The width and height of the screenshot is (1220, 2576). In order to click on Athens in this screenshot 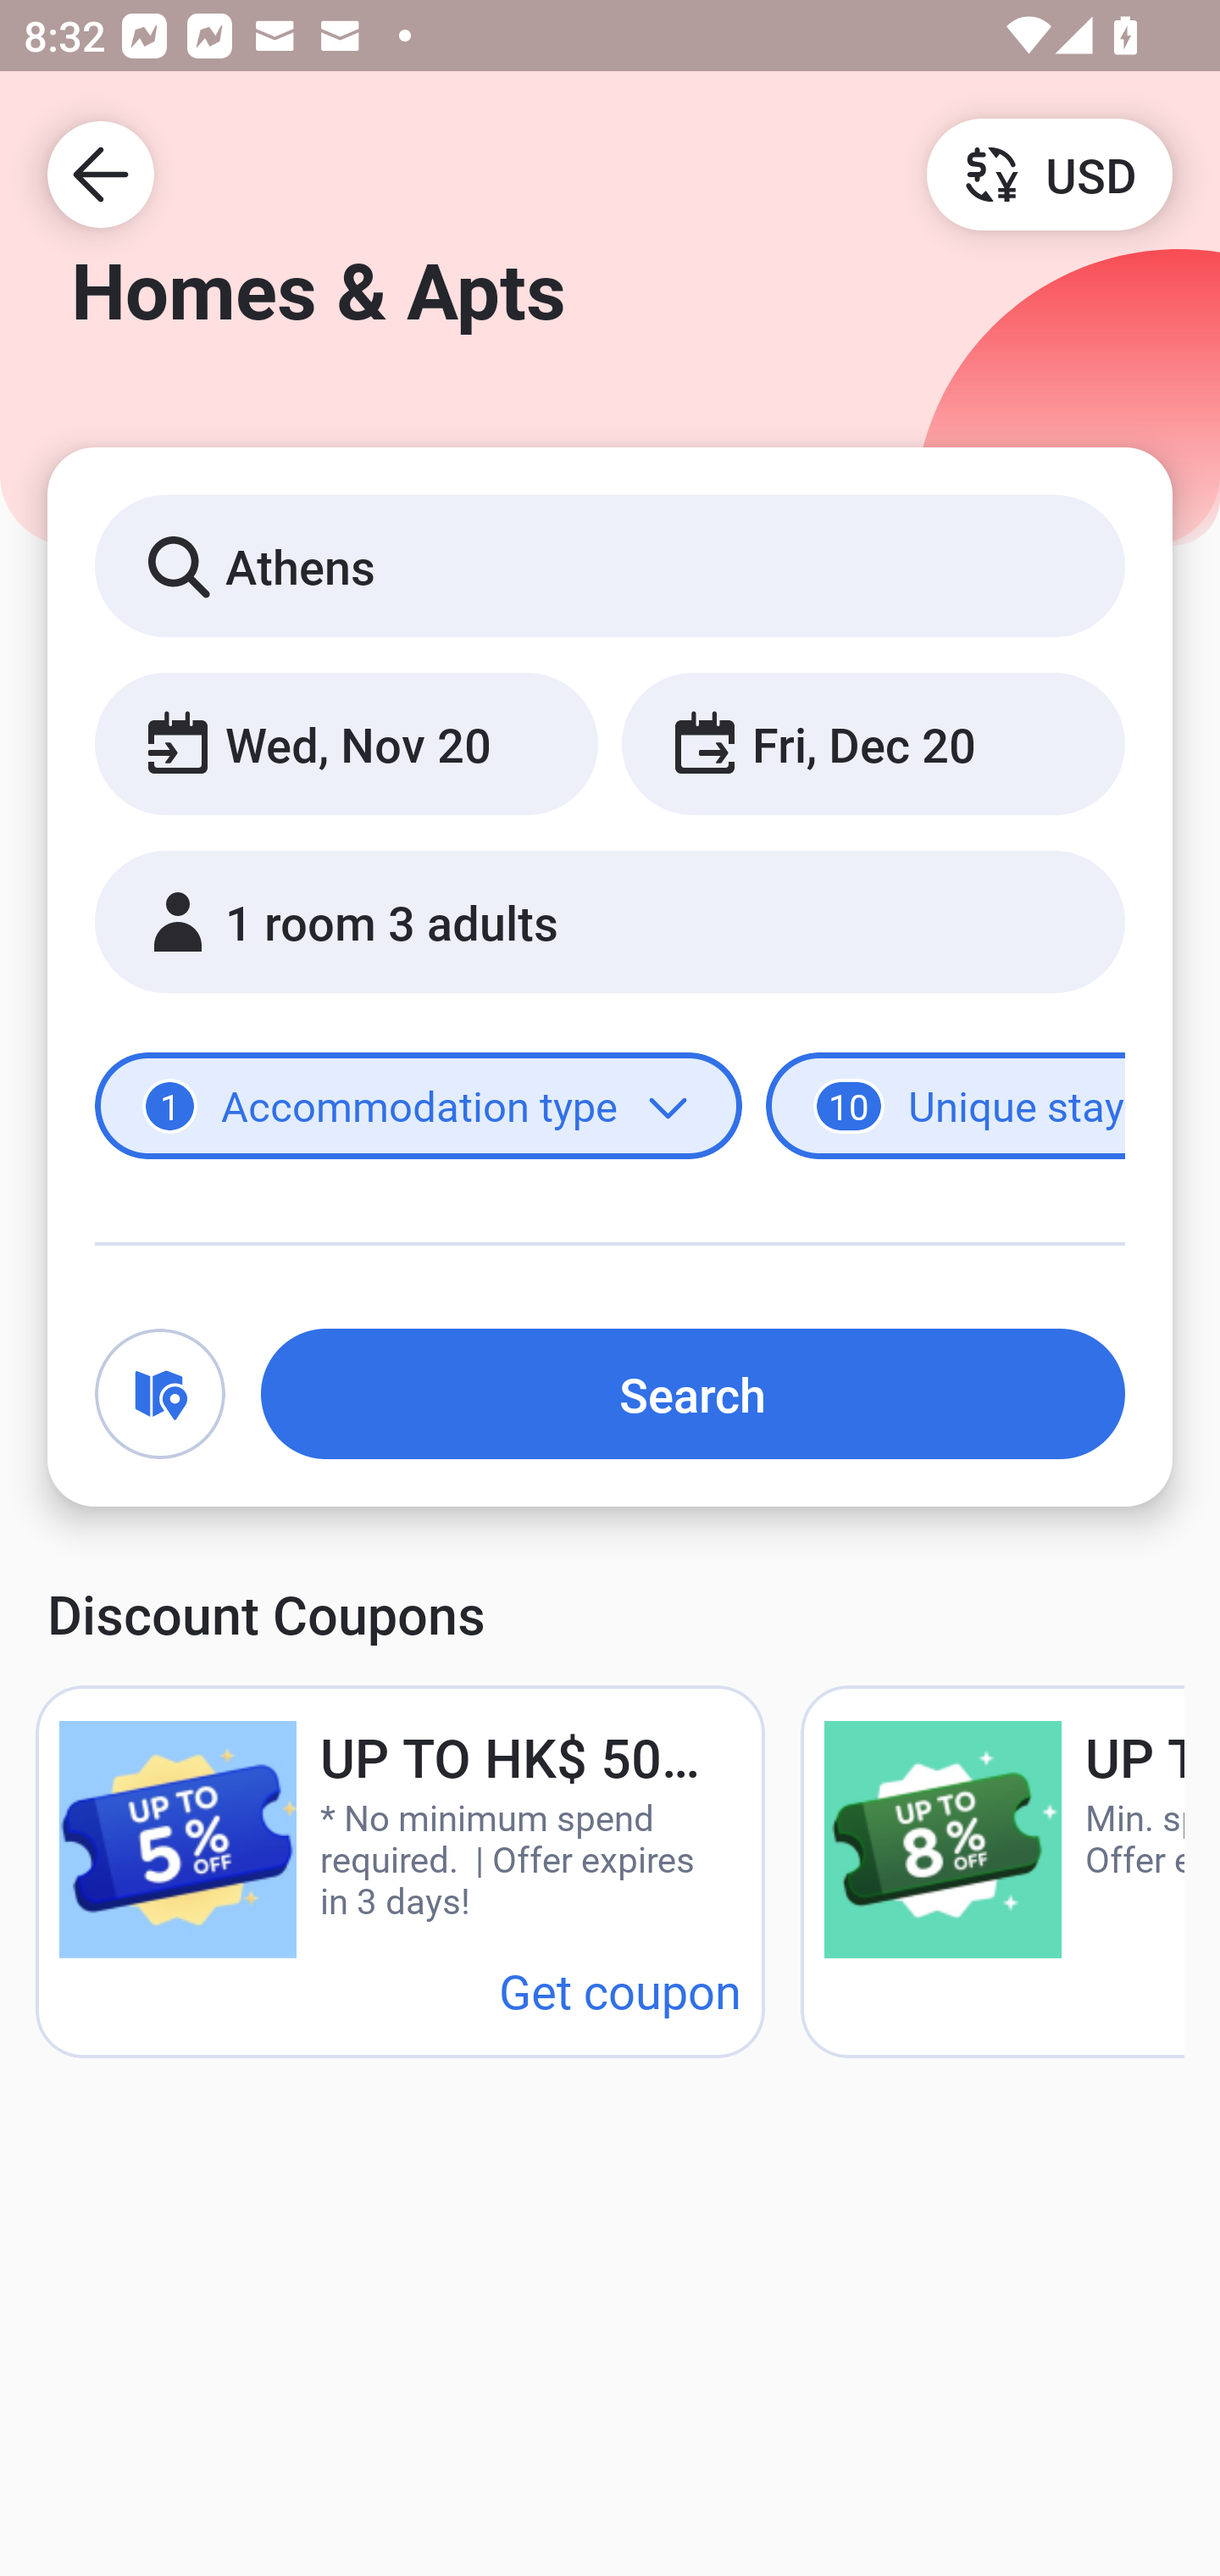, I will do `click(610, 564)`.